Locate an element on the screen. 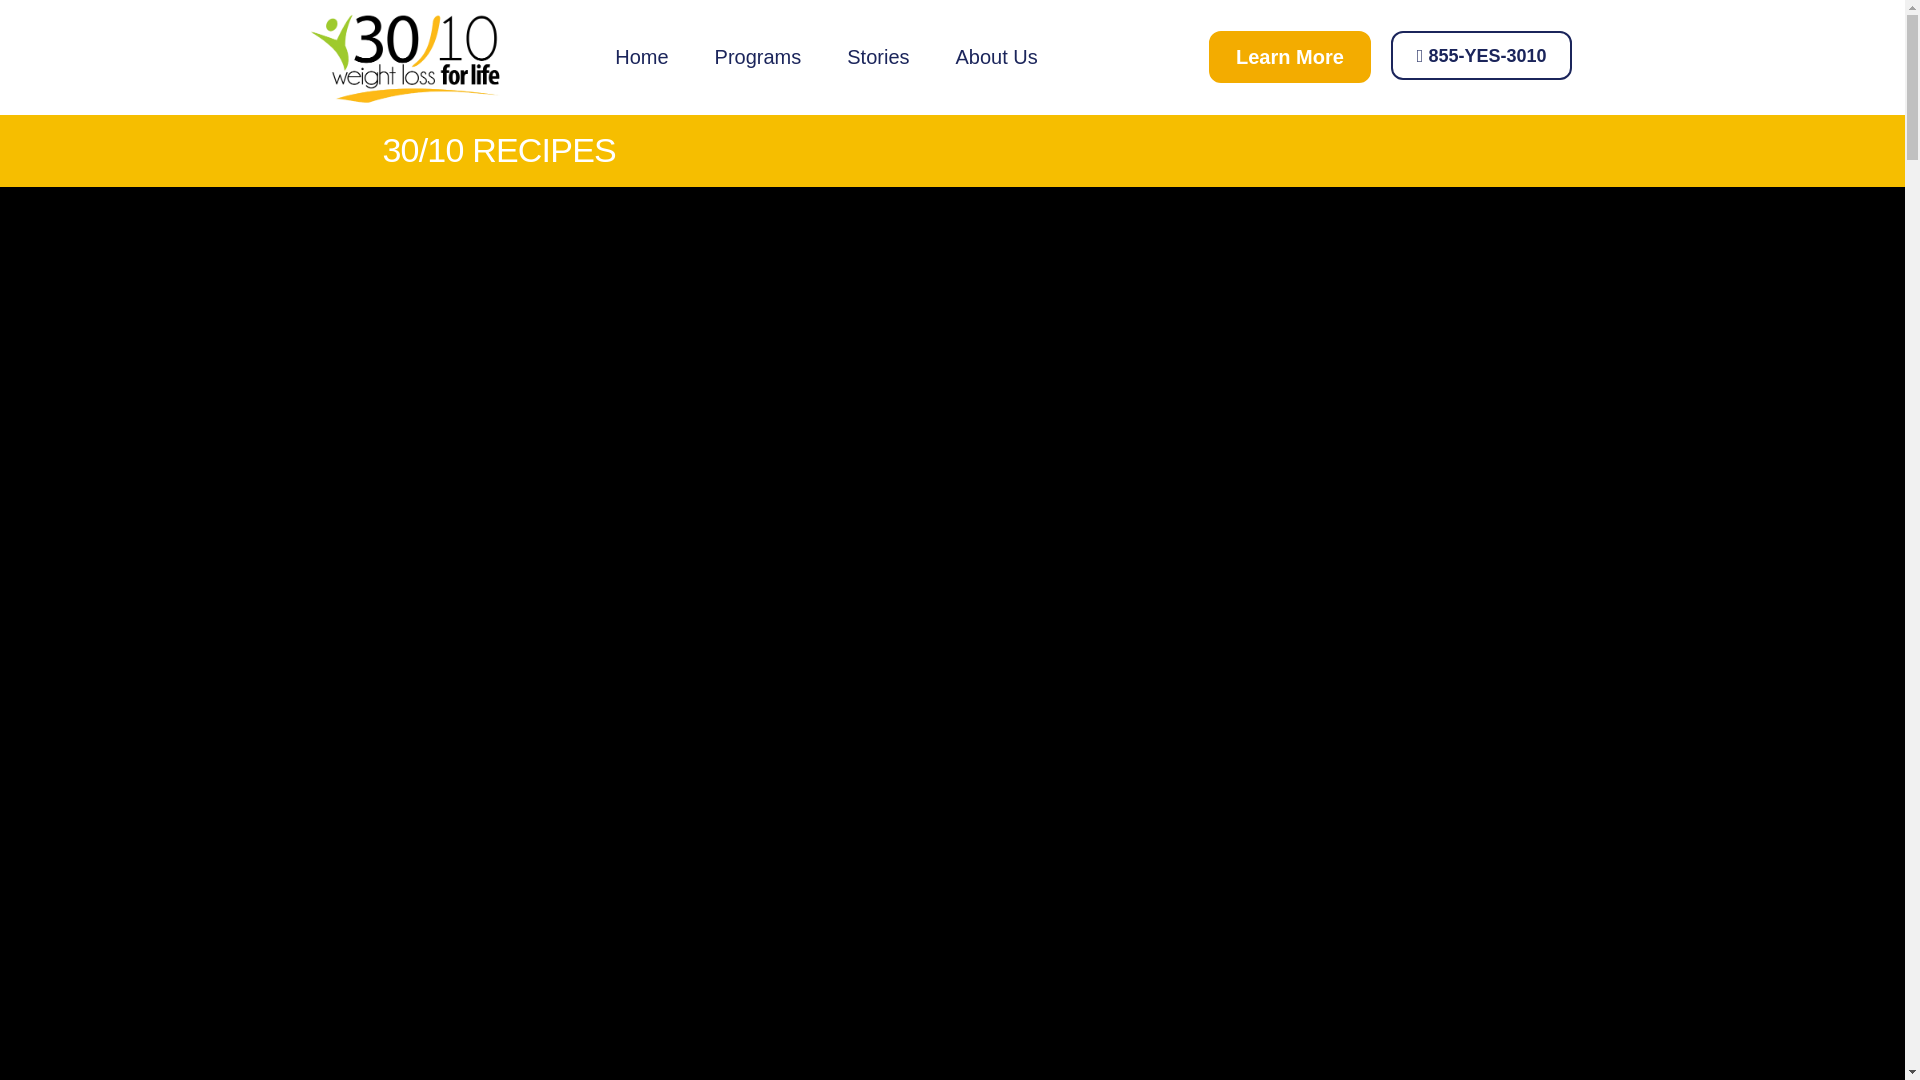 The image size is (1920, 1080). About Us is located at coordinates (996, 56).